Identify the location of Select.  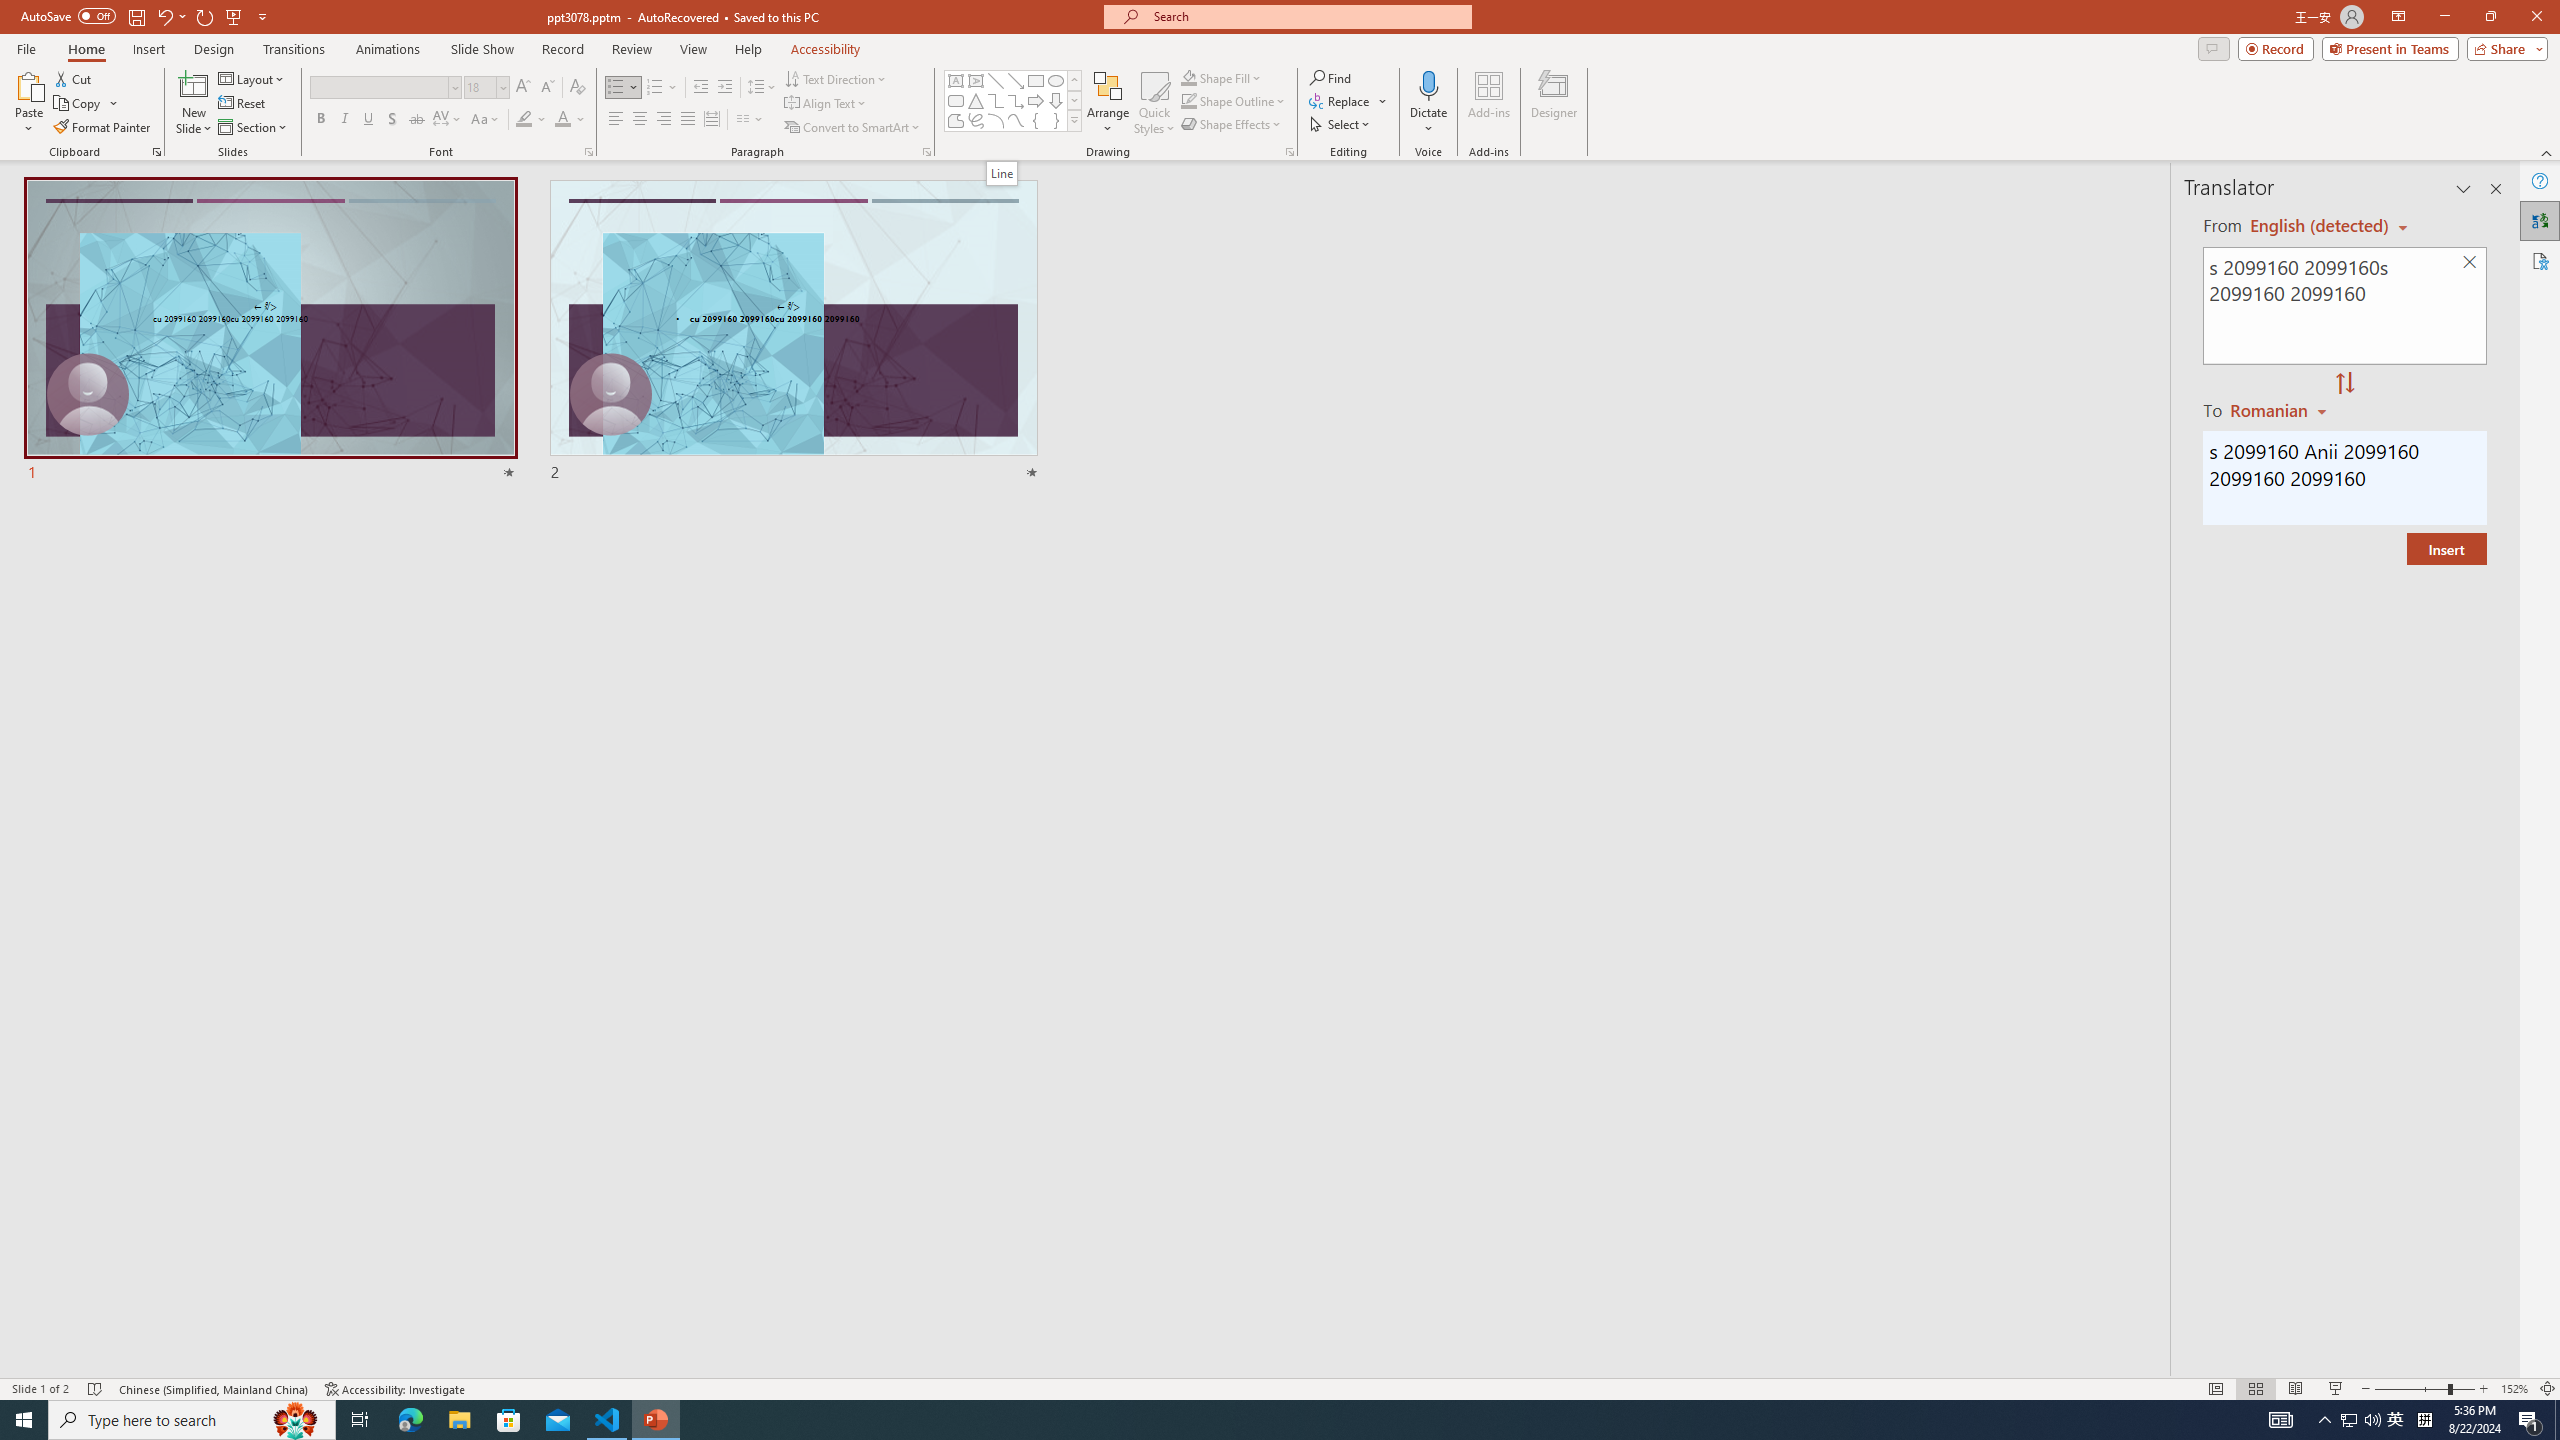
(1341, 124).